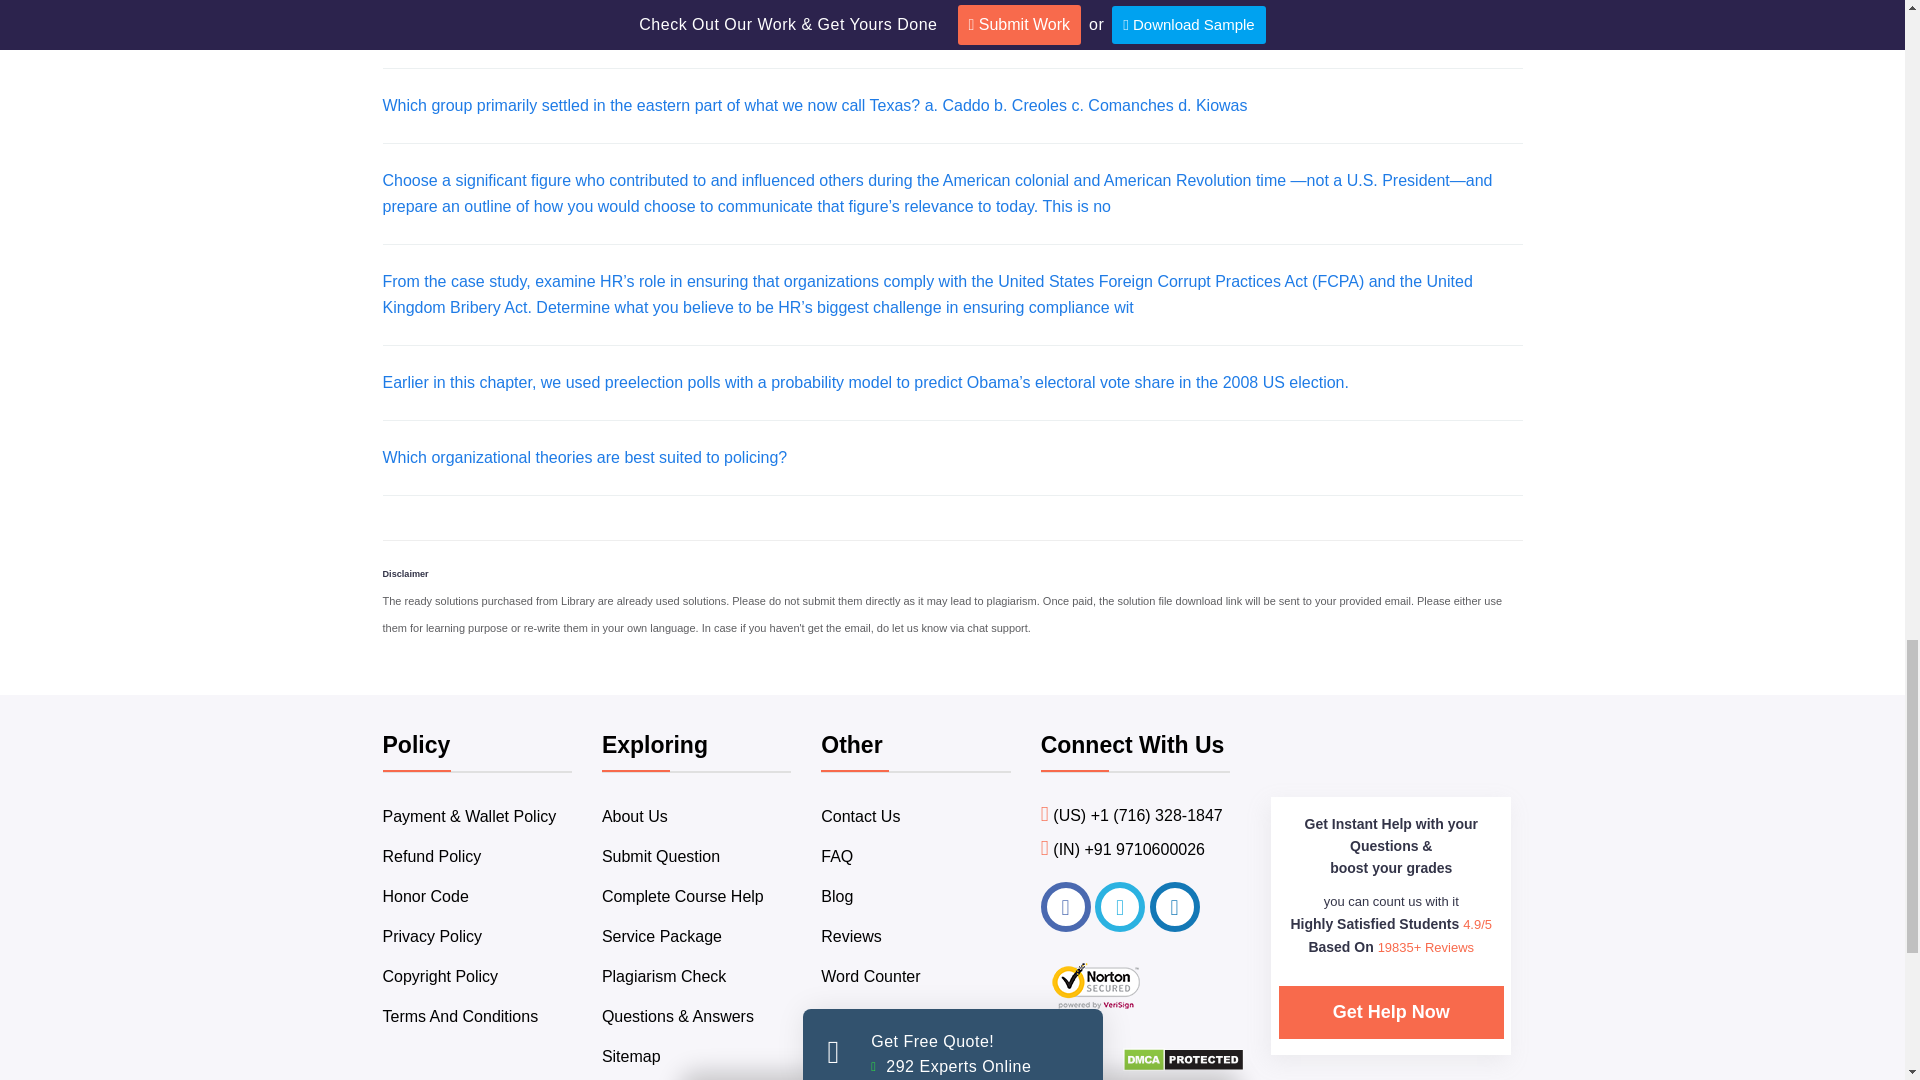 This screenshot has height=1080, width=1920. I want to click on Linked In, so click(1175, 907).